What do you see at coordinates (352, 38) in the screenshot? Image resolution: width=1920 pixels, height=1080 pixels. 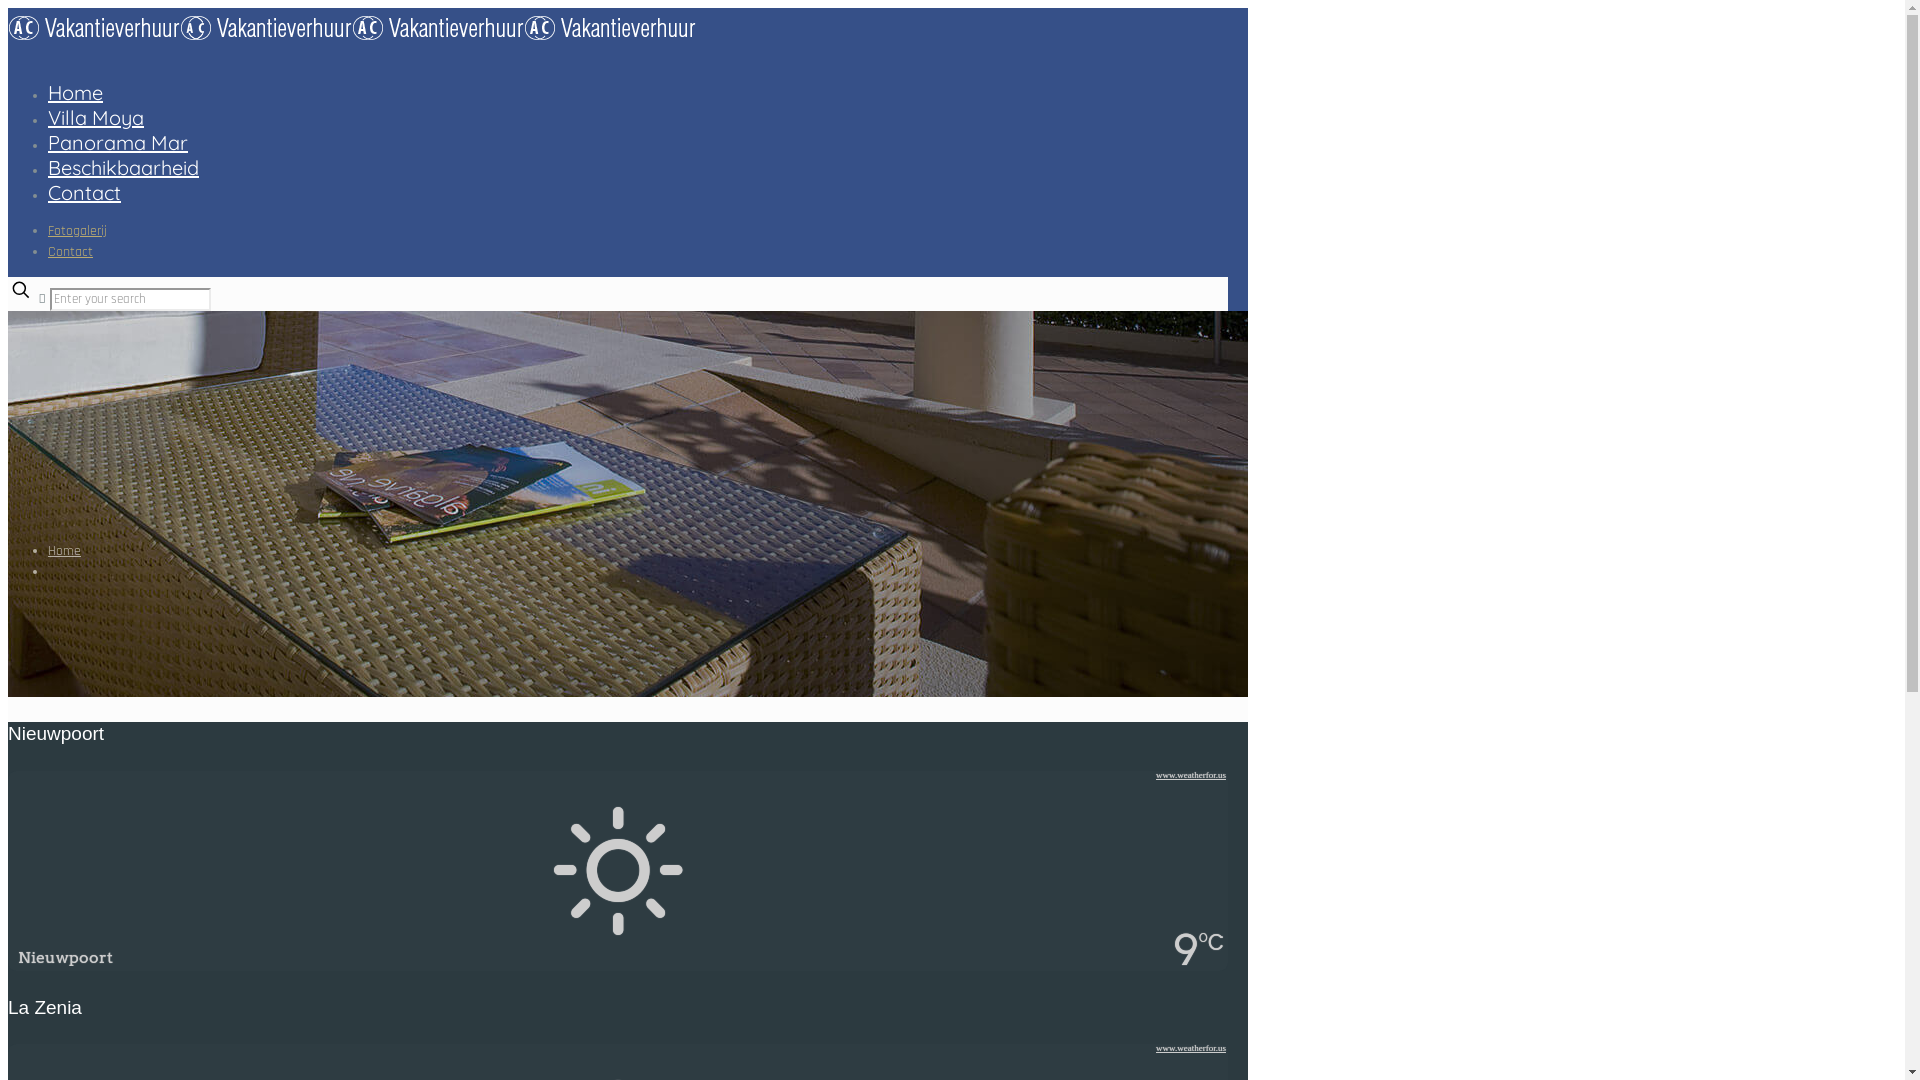 I see `Alain` at bounding box center [352, 38].